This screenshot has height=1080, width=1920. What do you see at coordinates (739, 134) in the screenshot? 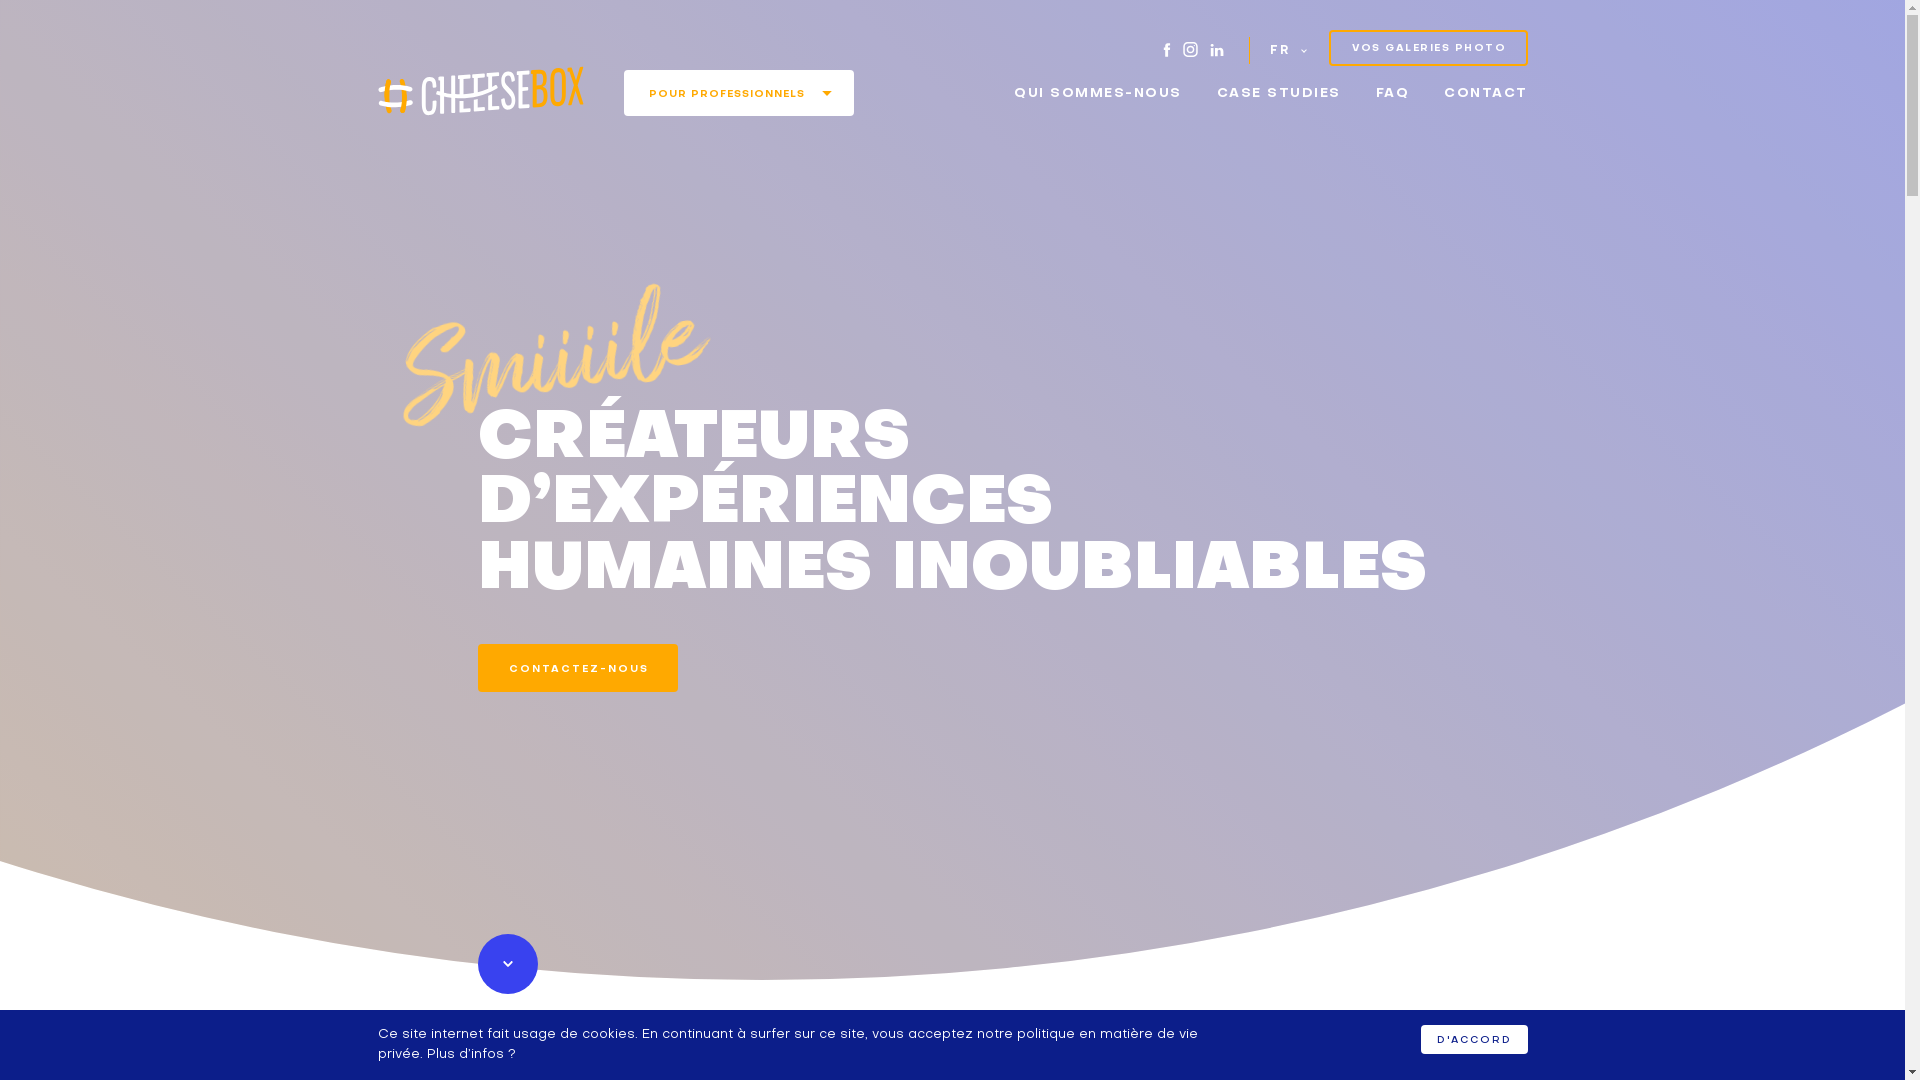
I see `POUR PARTICULIERS` at bounding box center [739, 134].